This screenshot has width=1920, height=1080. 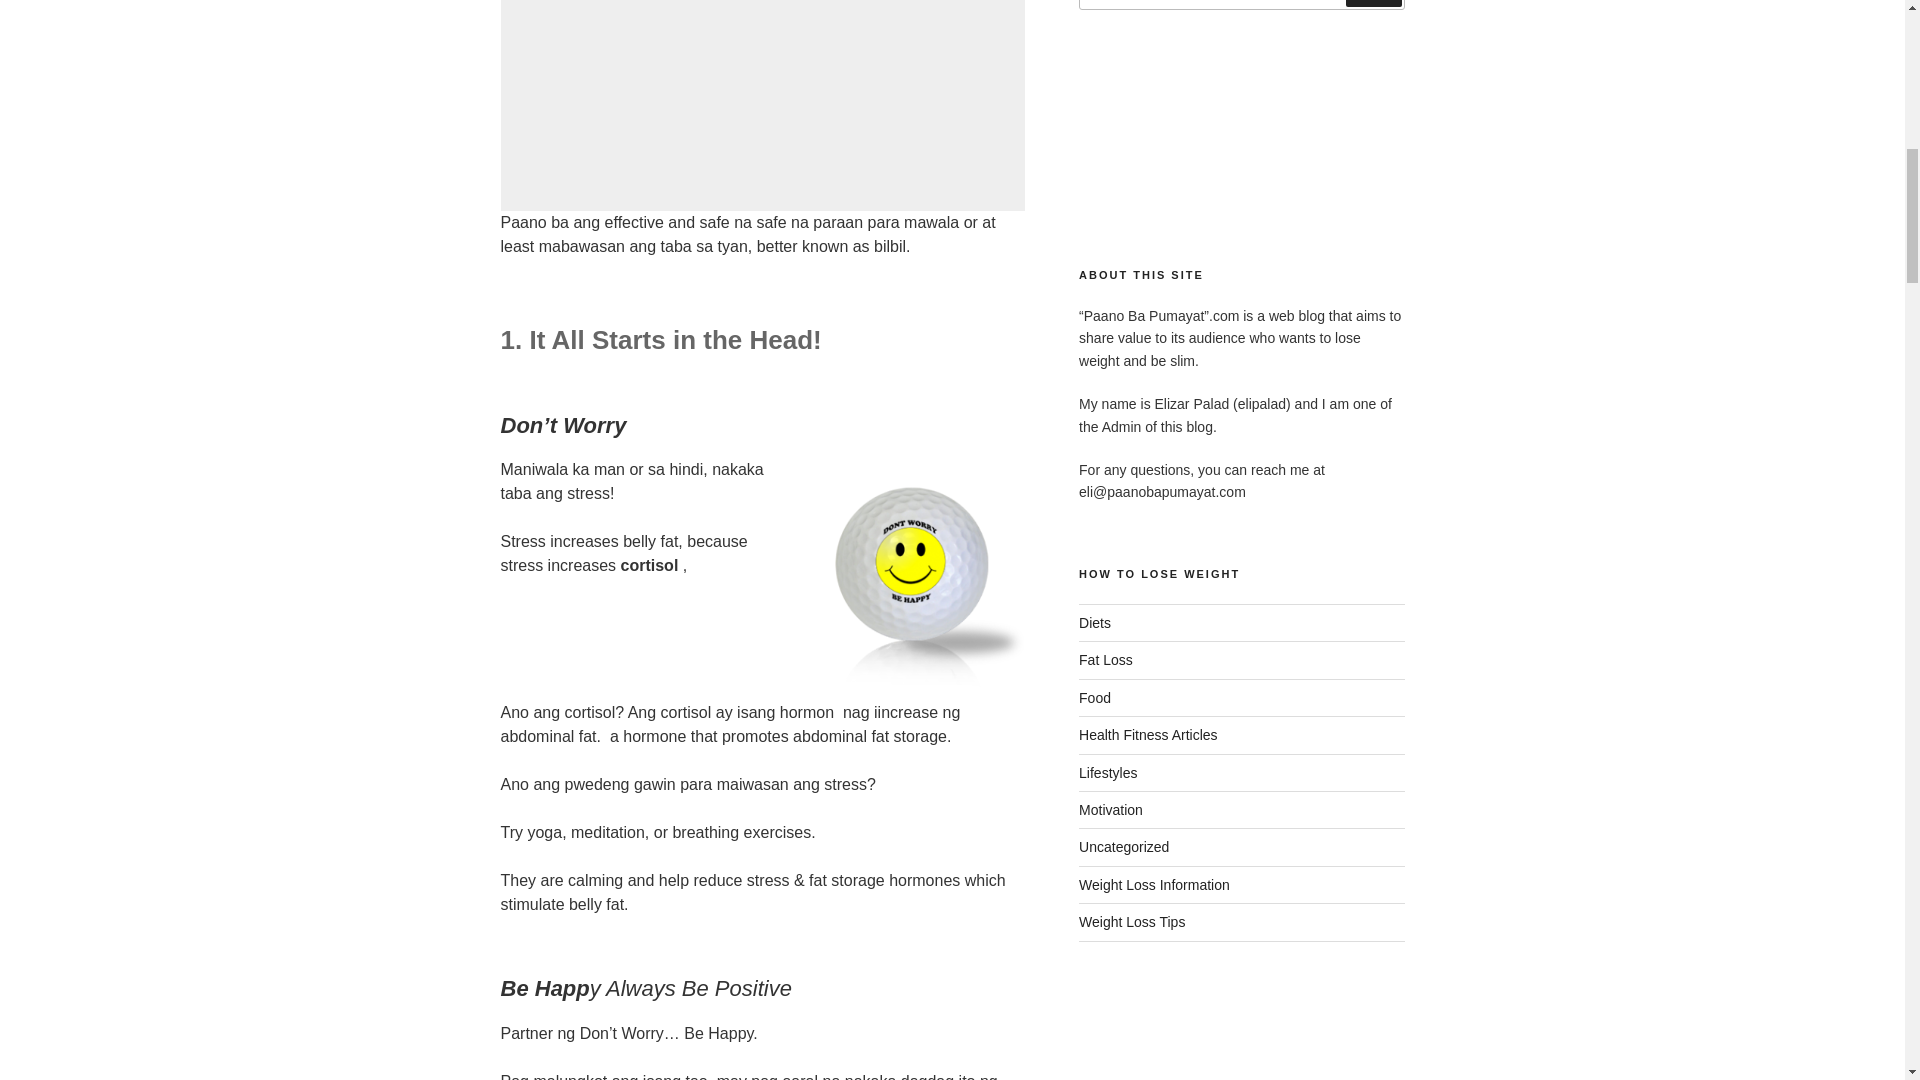 I want to click on Health Fitness Articles, so click(x=1148, y=734).